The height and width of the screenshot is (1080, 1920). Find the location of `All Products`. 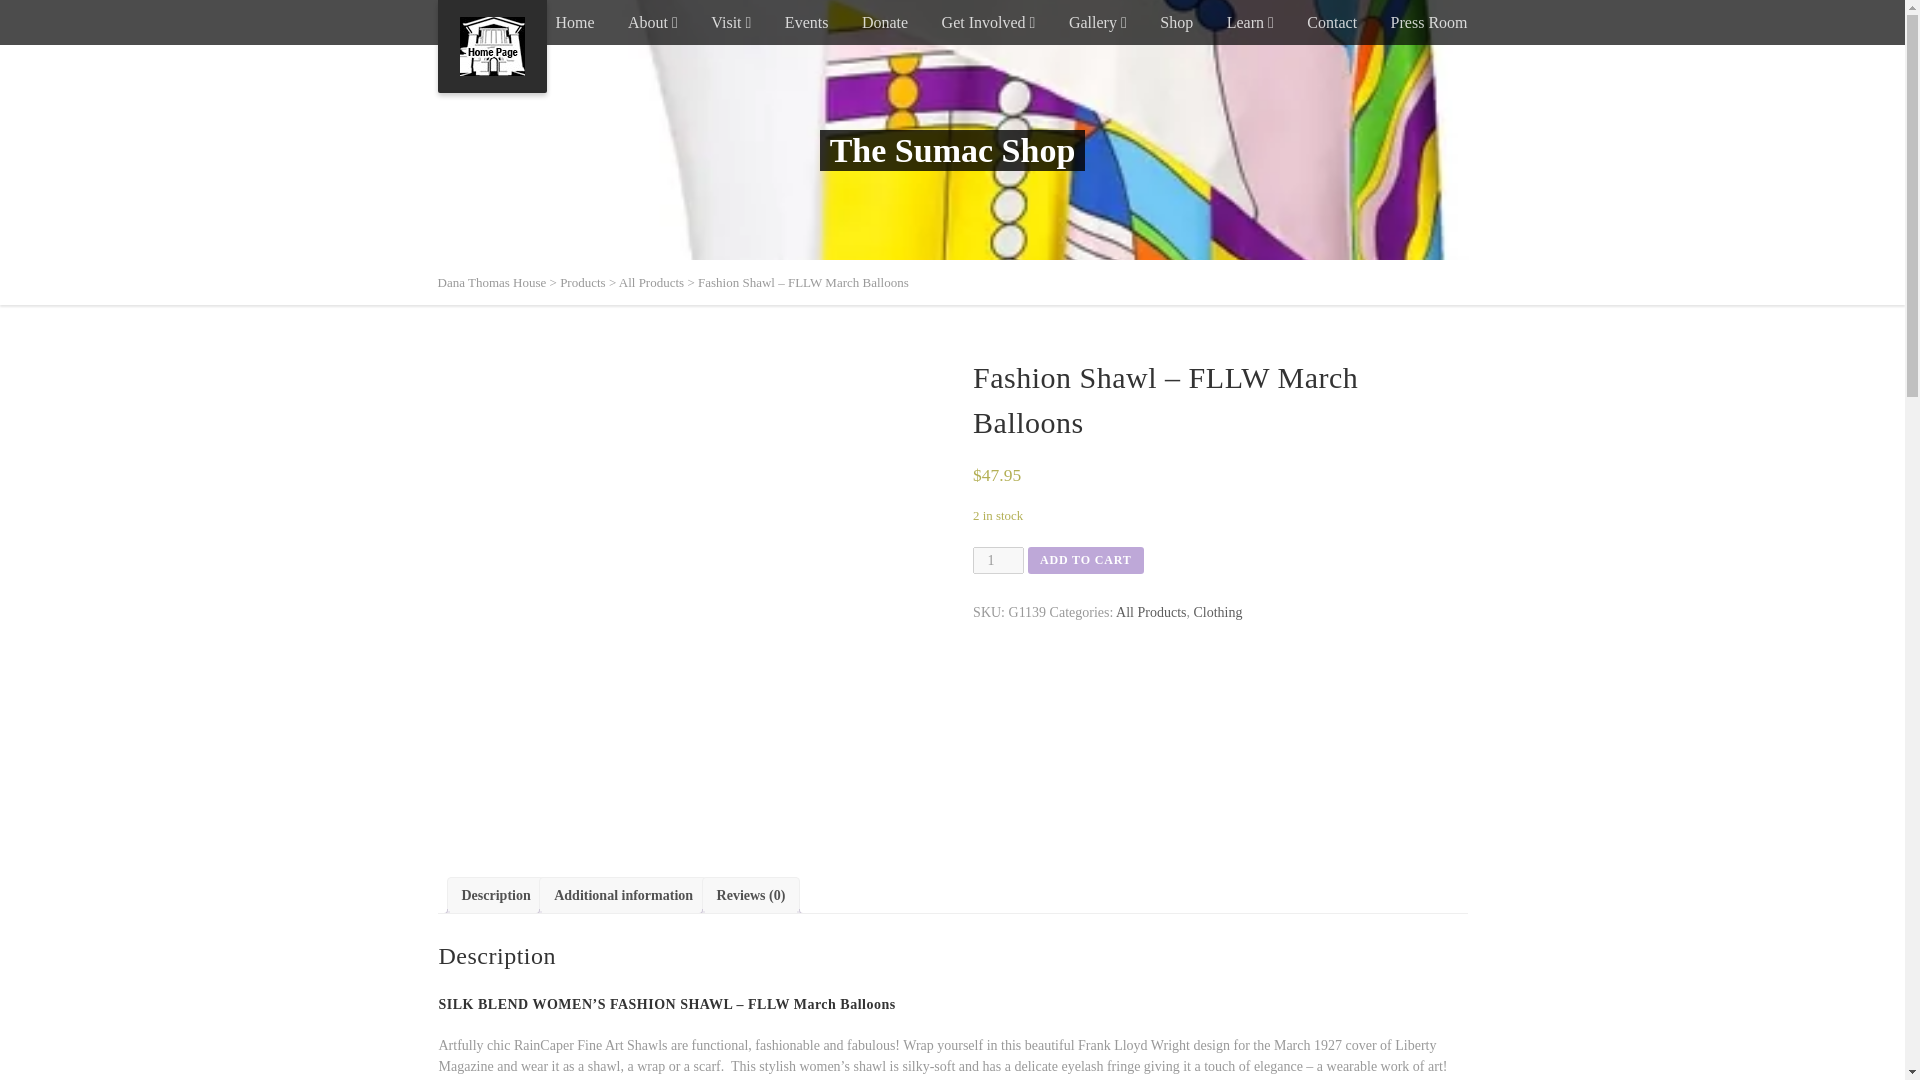

All Products is located at coordinates (650, 282).